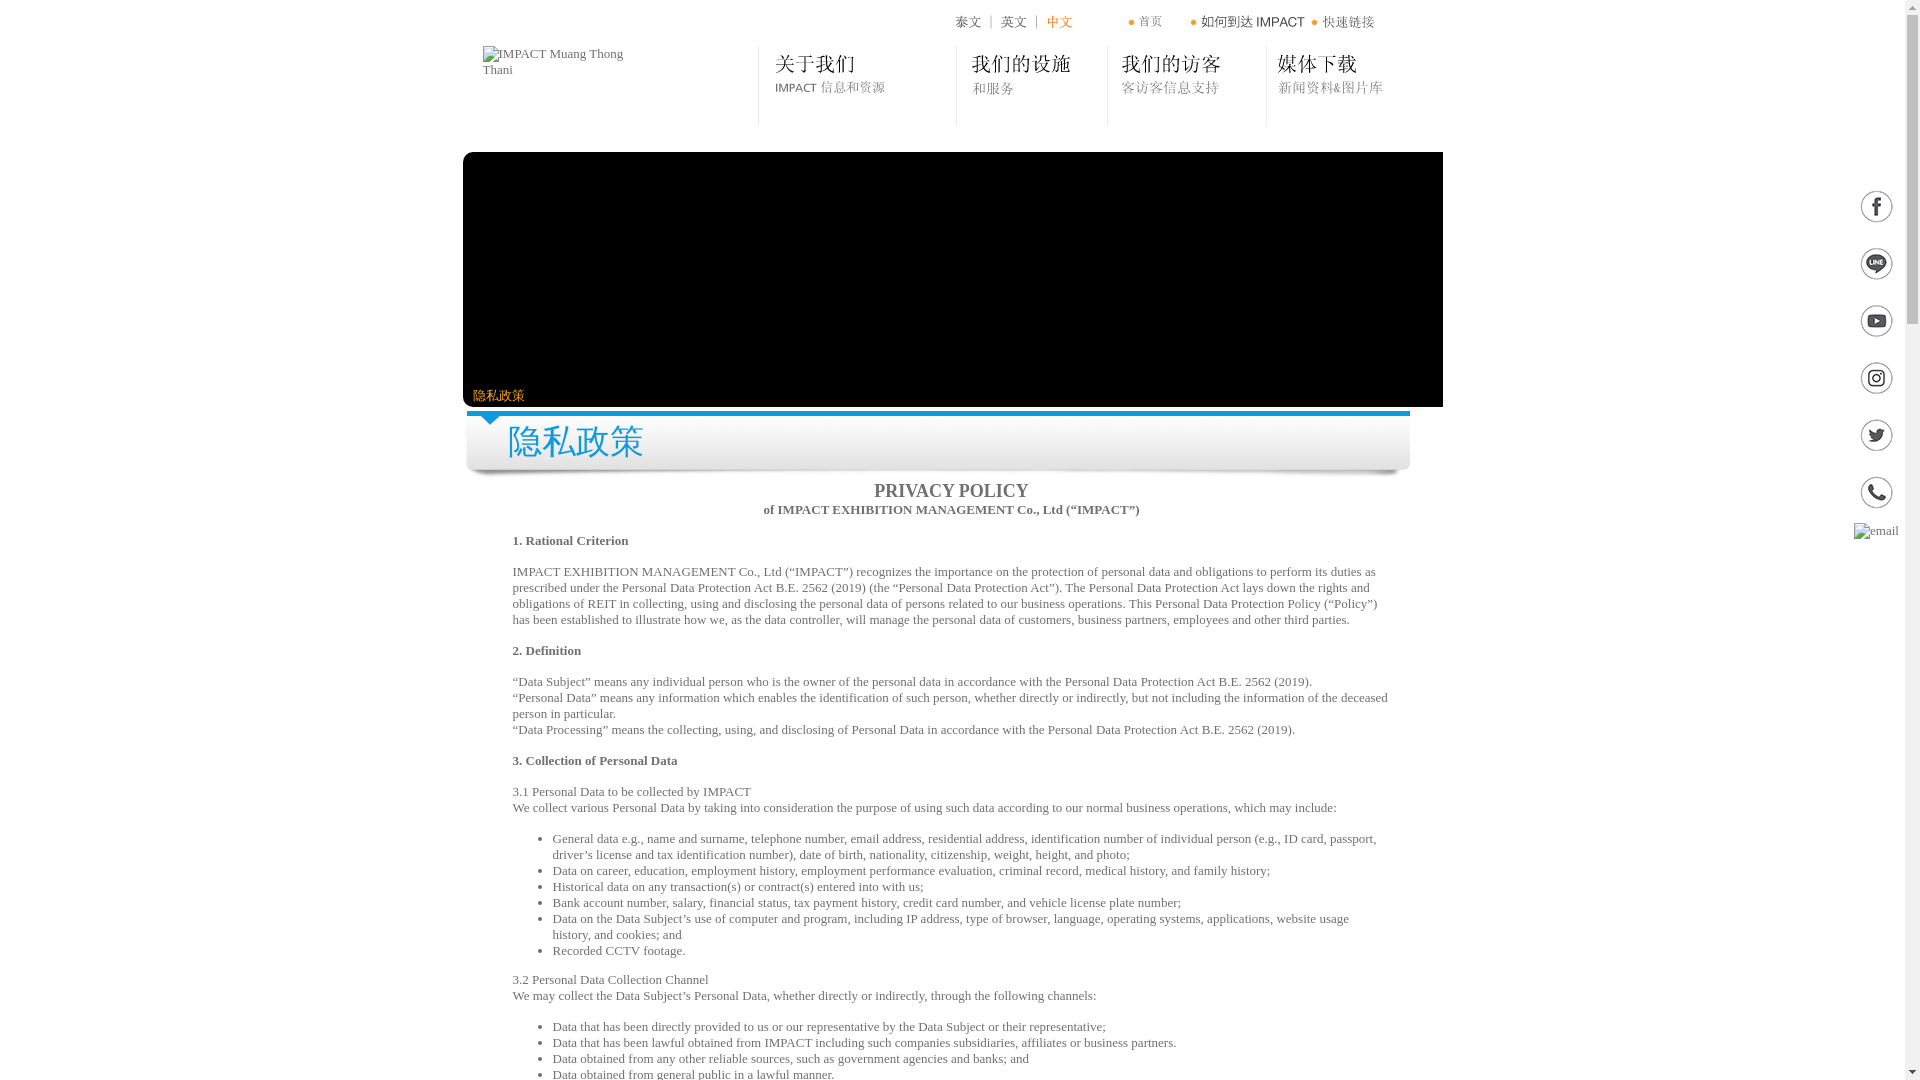 Image resolution: width=1920 pixels, height=1080 pixels. Describe the element at coordinates (858, 86) in the screenshot. I see `Who We Are` at that location.